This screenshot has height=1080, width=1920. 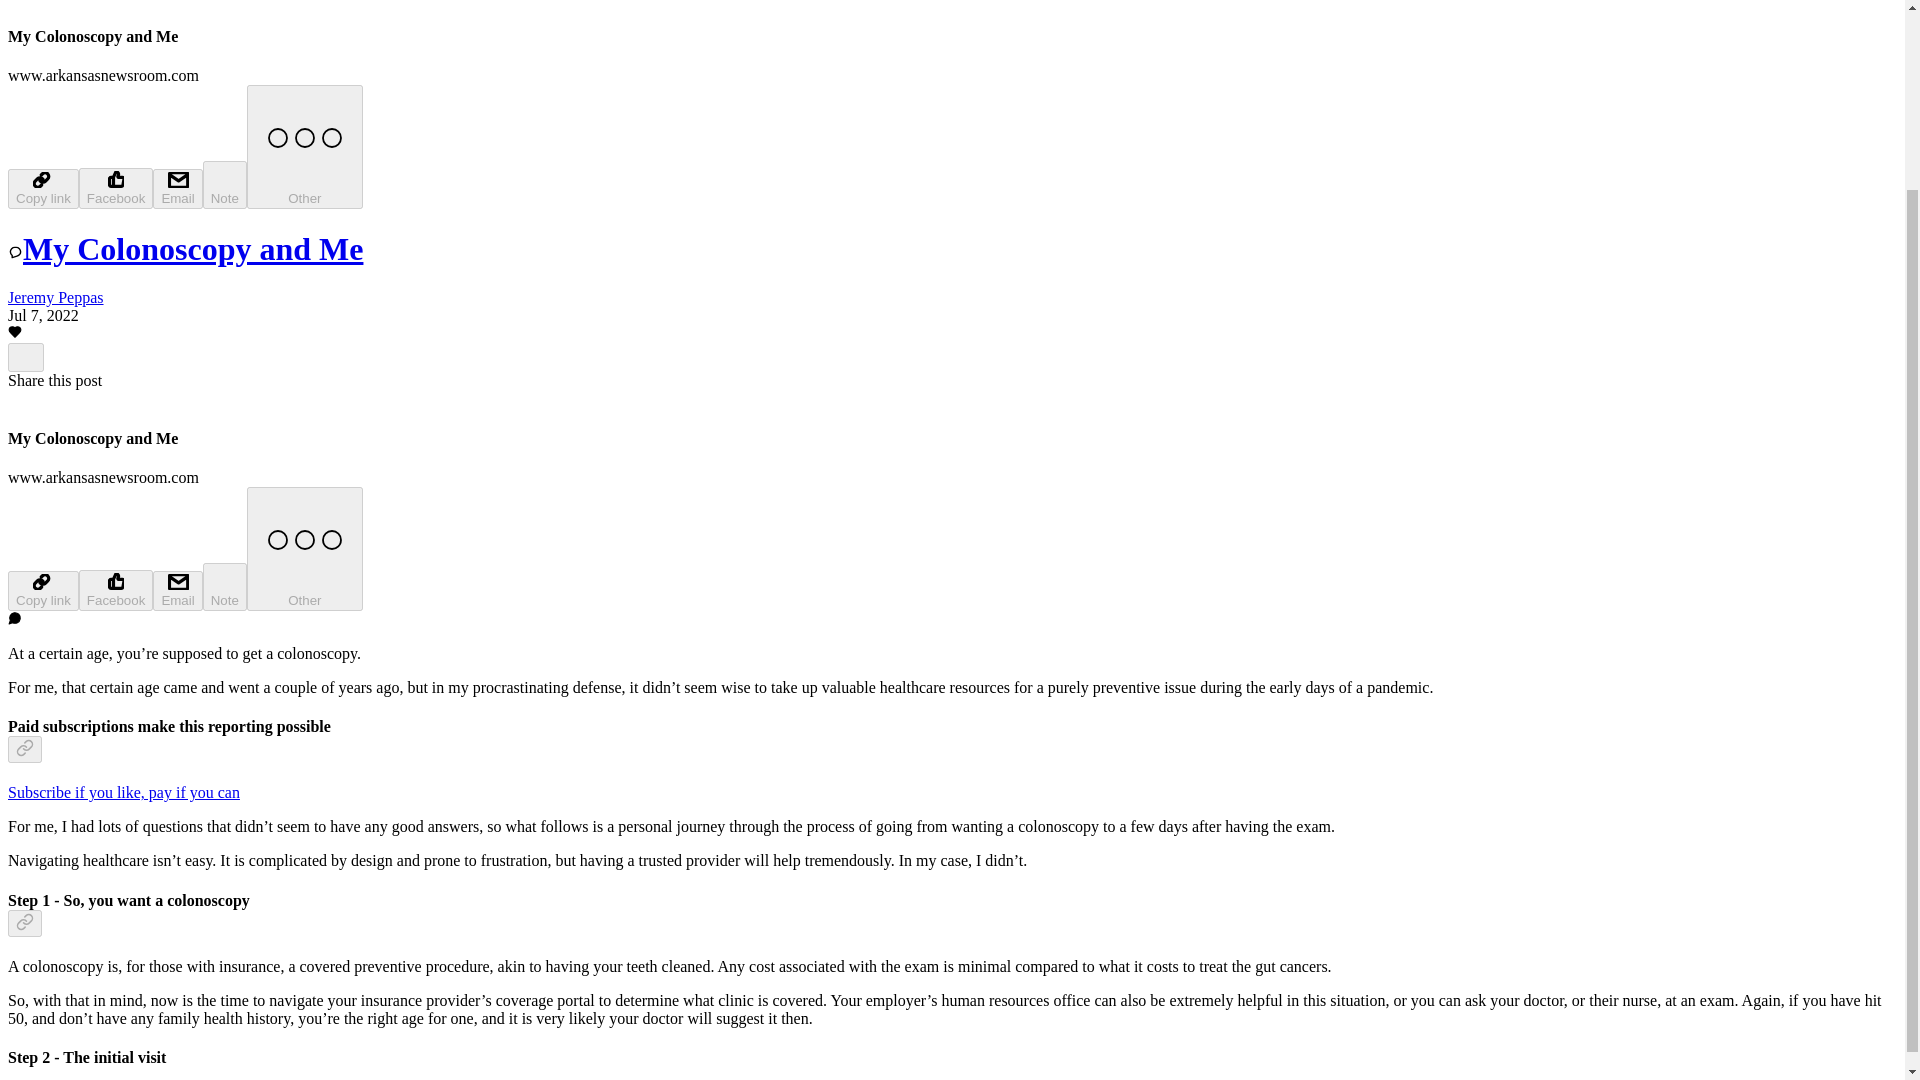 I want to click on Note, so click(x=225, y=586).